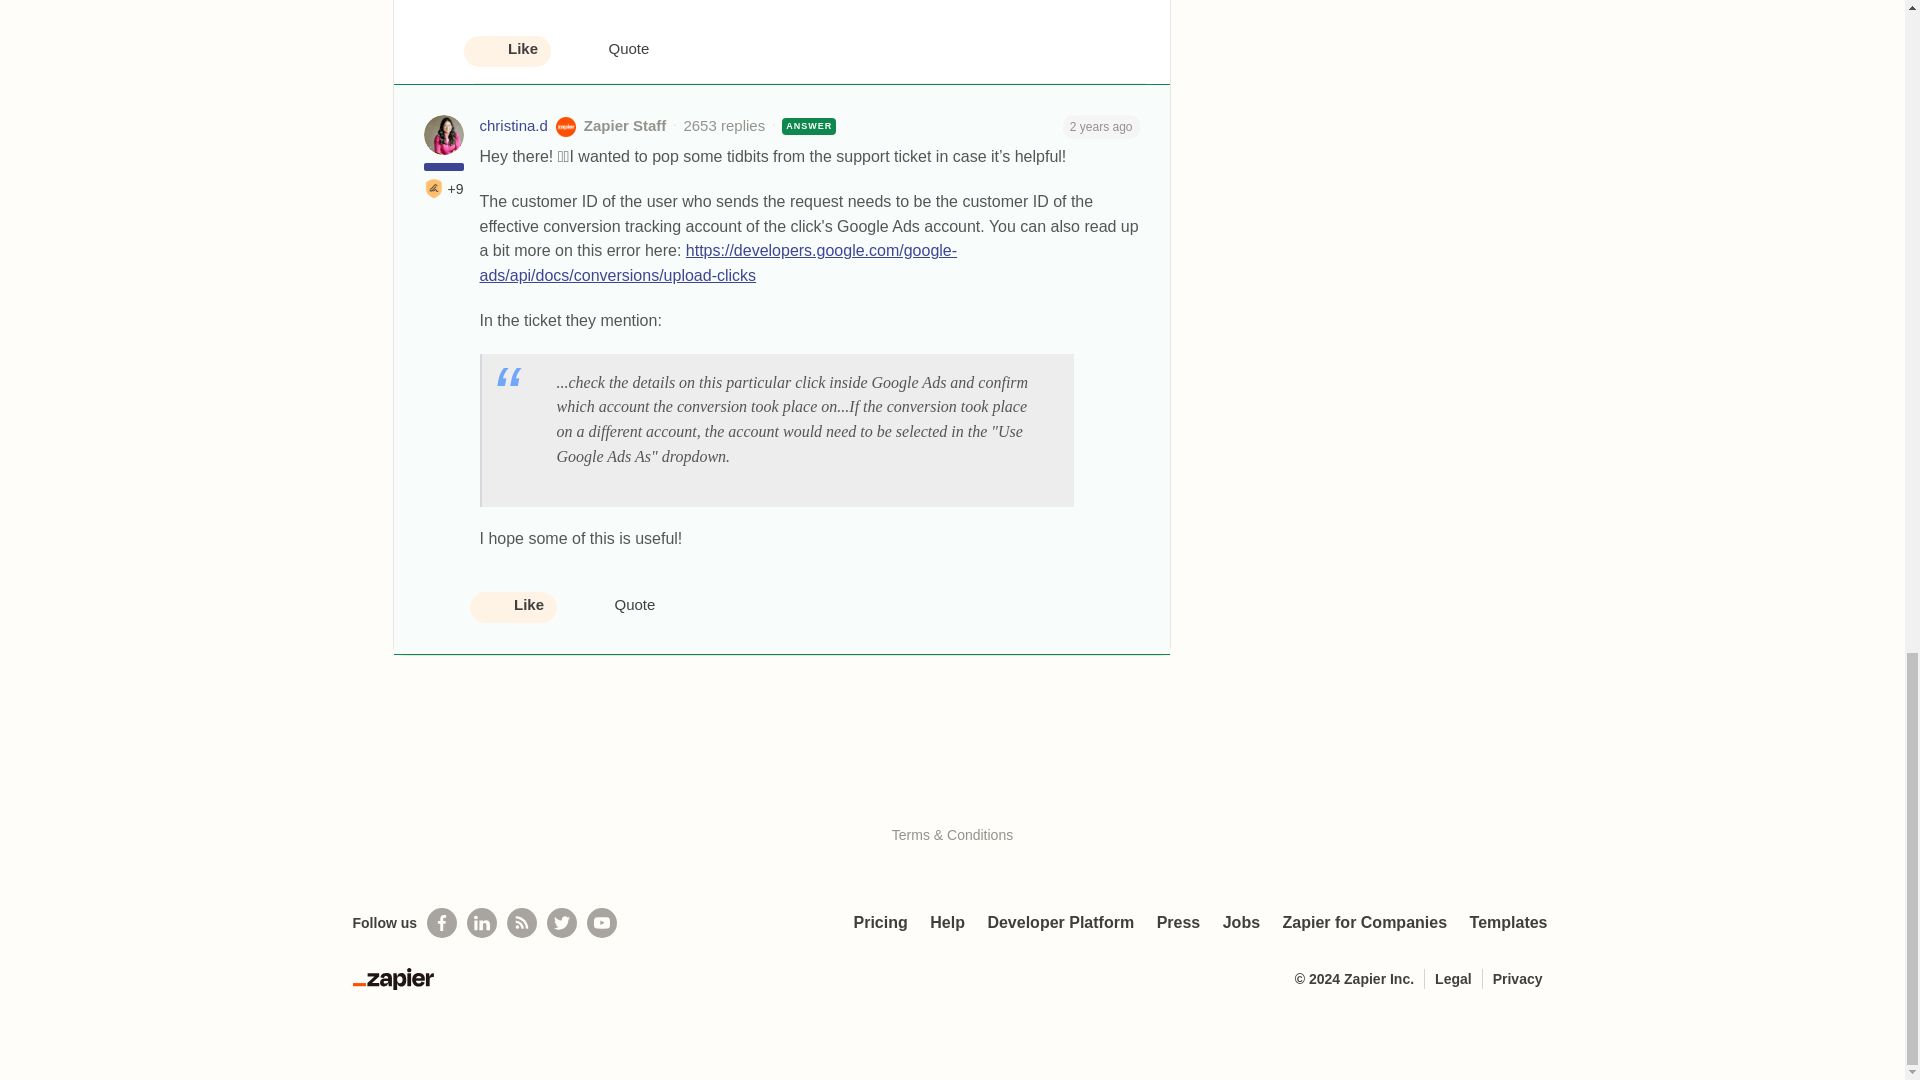  I want to click on Subscribe to our blog, so click(522, 923).